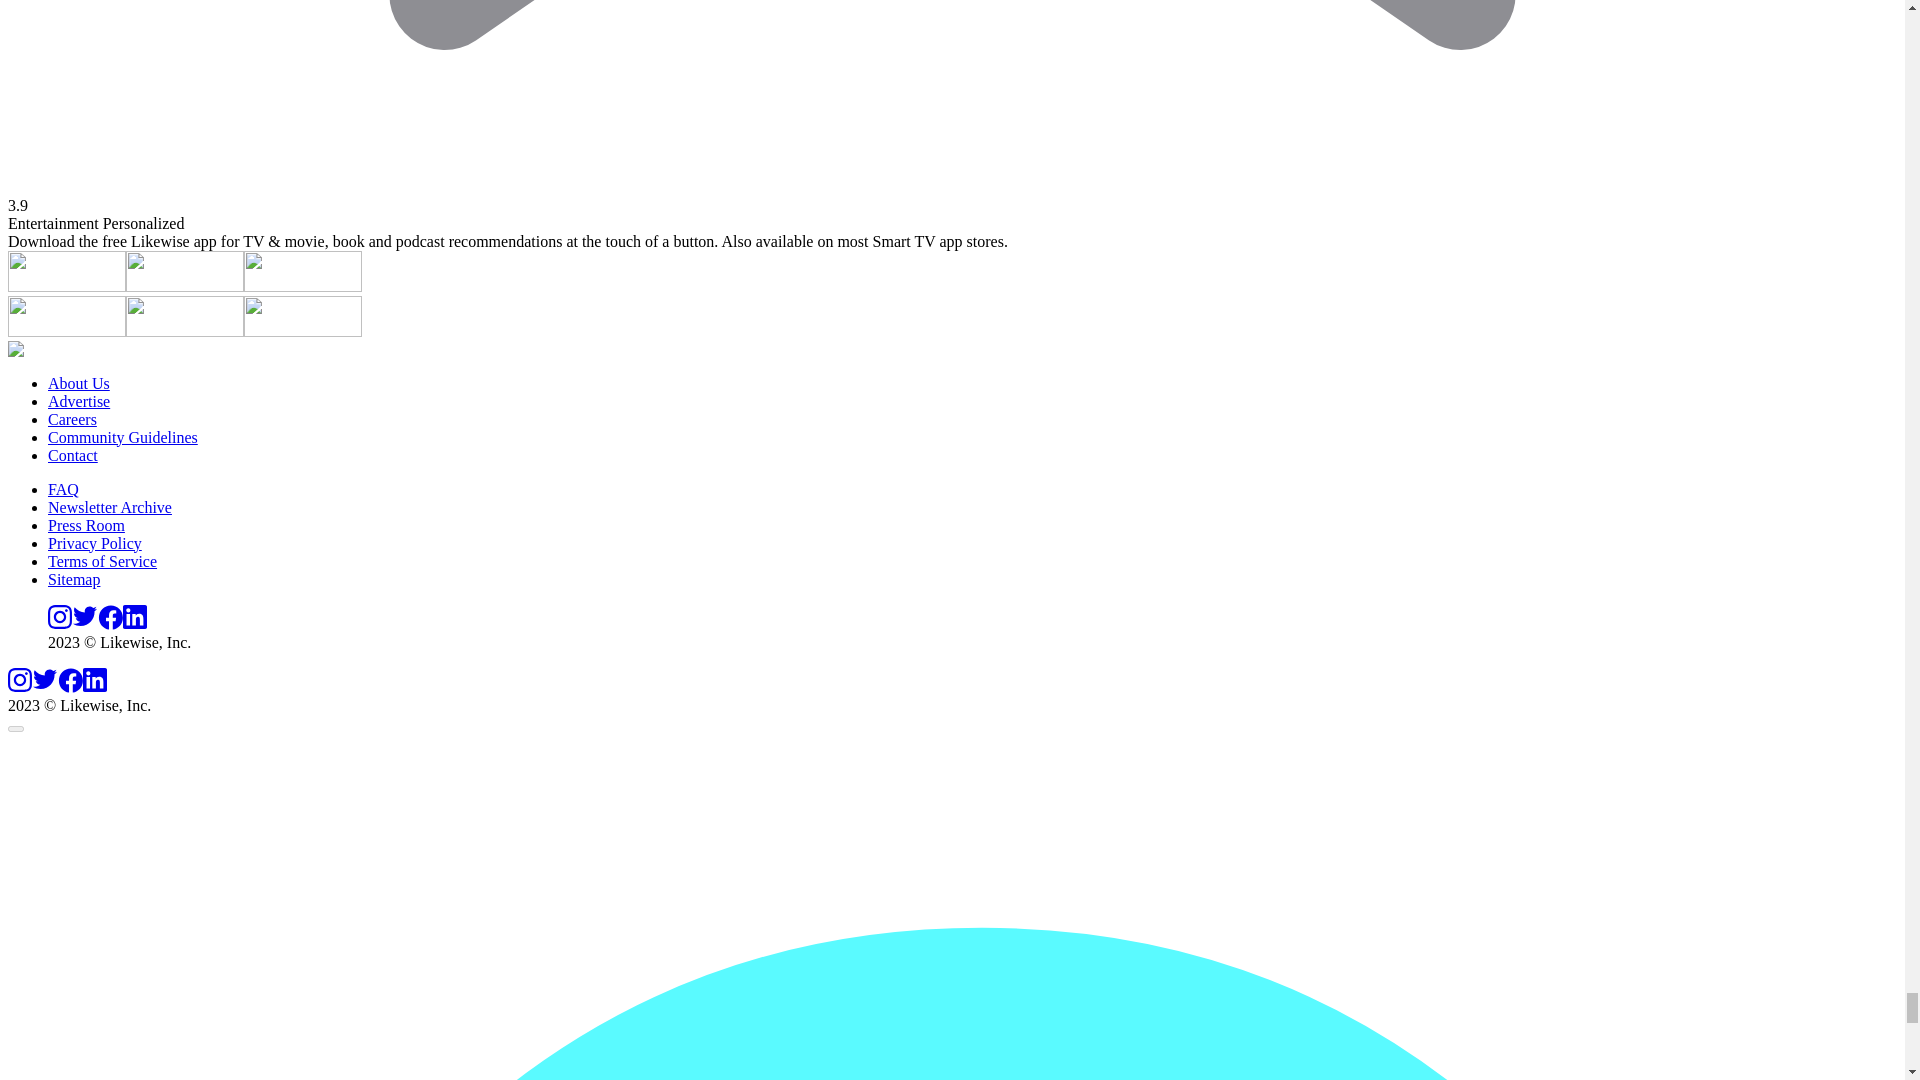 The height and width of the screenshot is (1080, 1920). I want to click on Terms of Service, so click(102, 561).